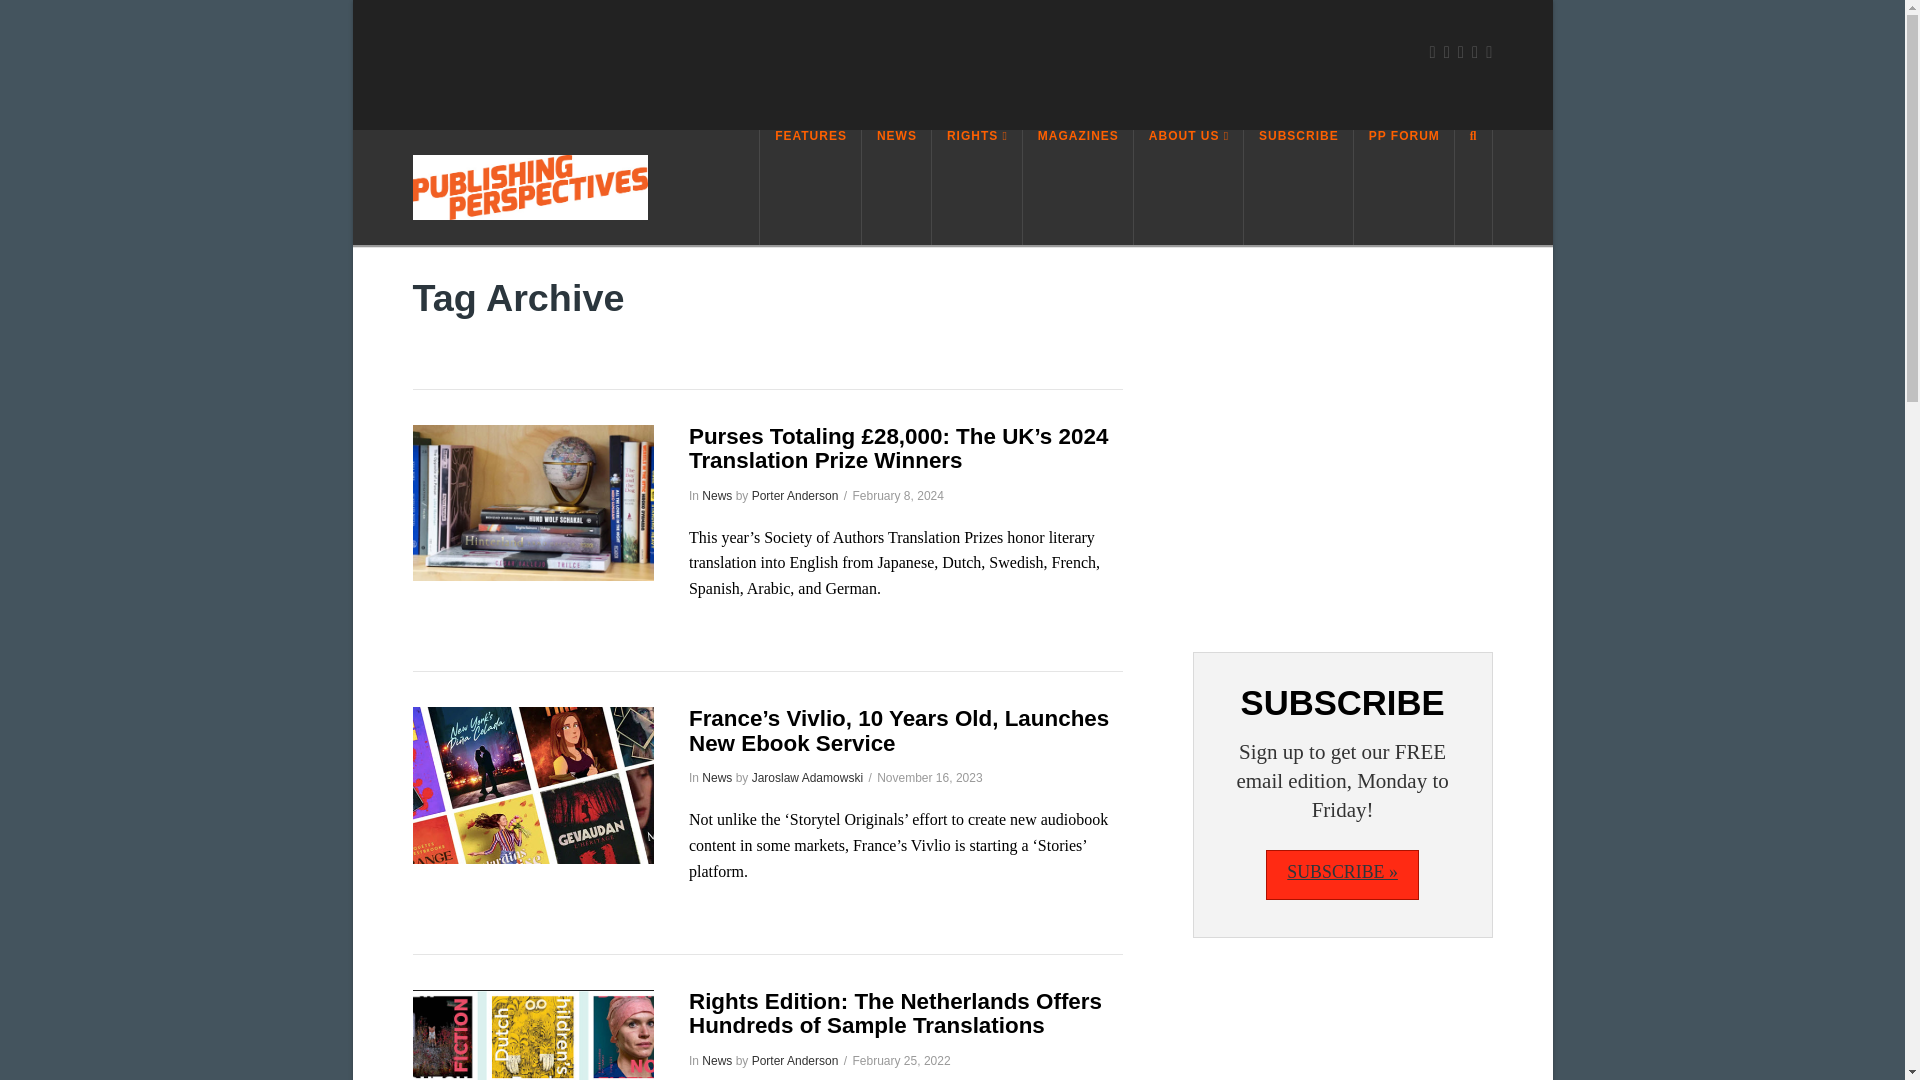 The height and width of the screenshot is (1080, 1920). What do you see at coordinates (896, 187) in the screenshot?
I see `NEWS` at bounding box center [896, 187].